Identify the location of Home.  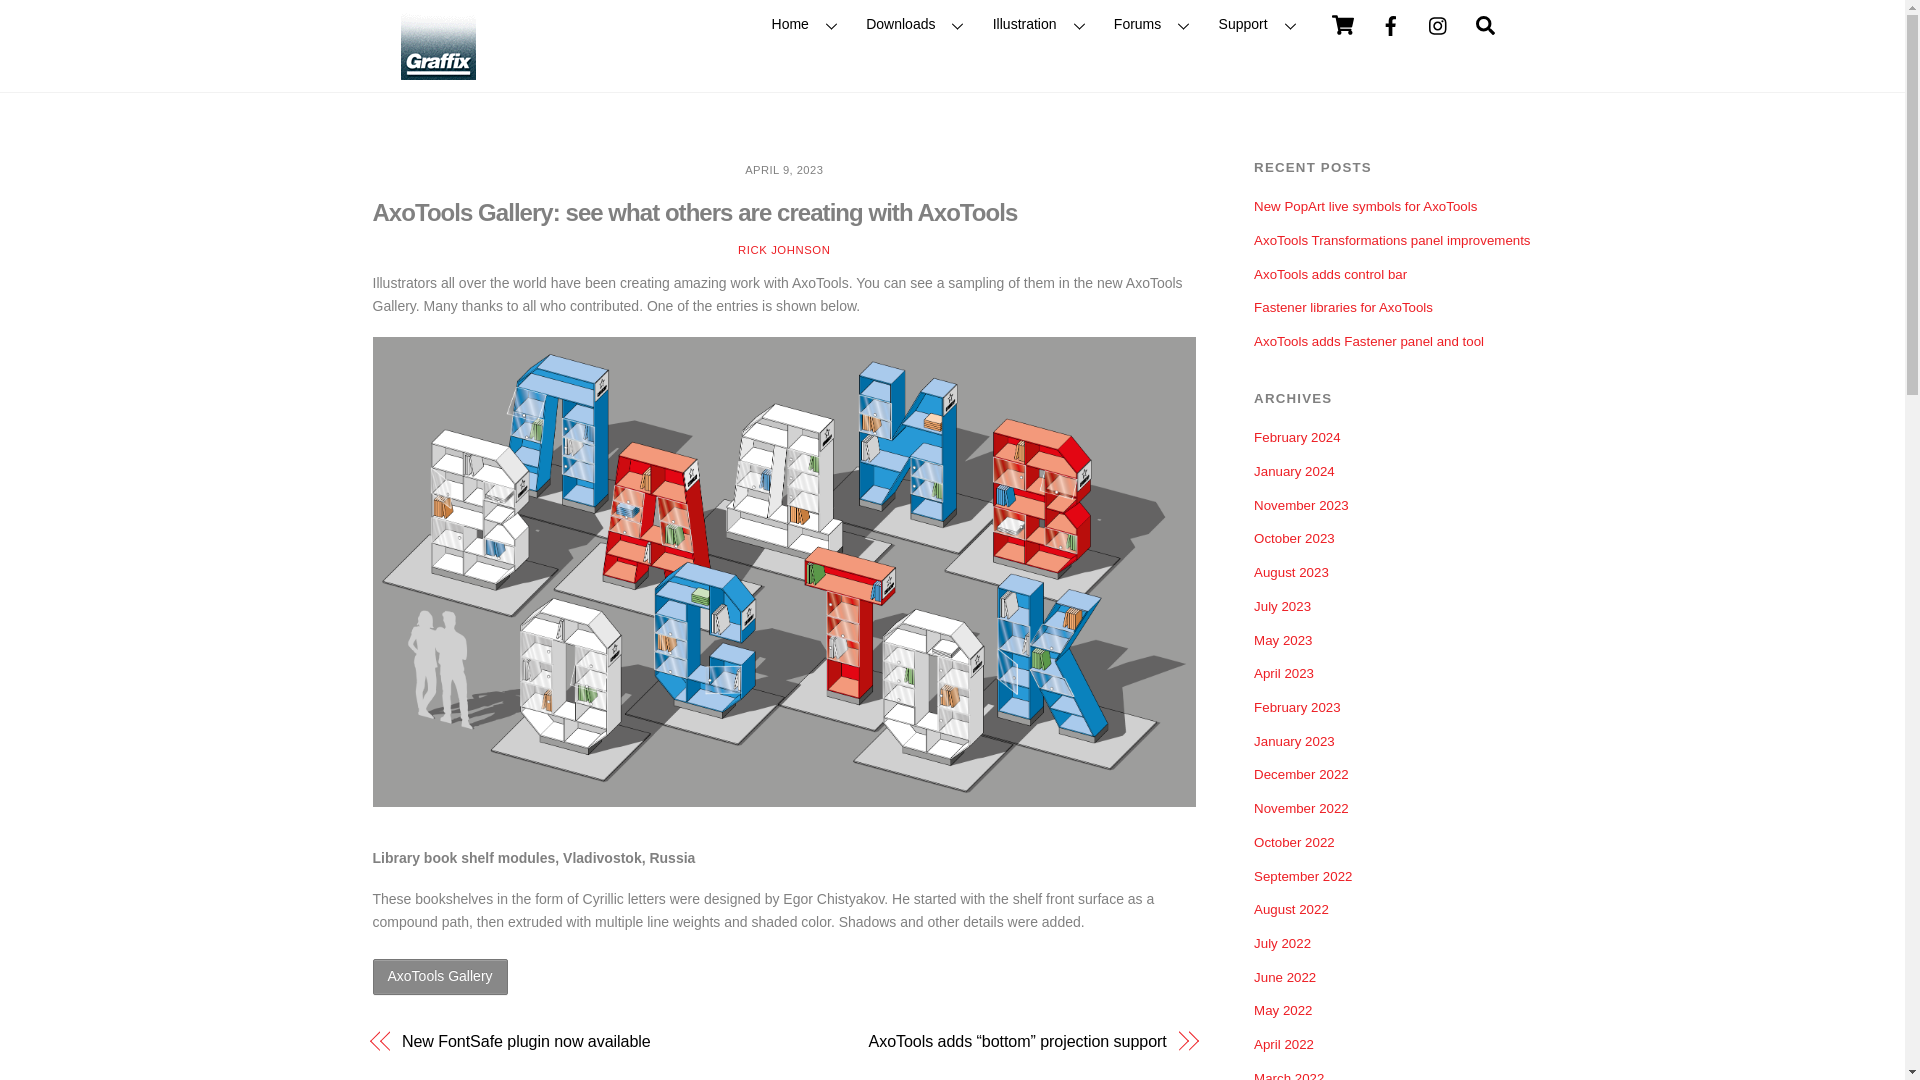
(920, 25).